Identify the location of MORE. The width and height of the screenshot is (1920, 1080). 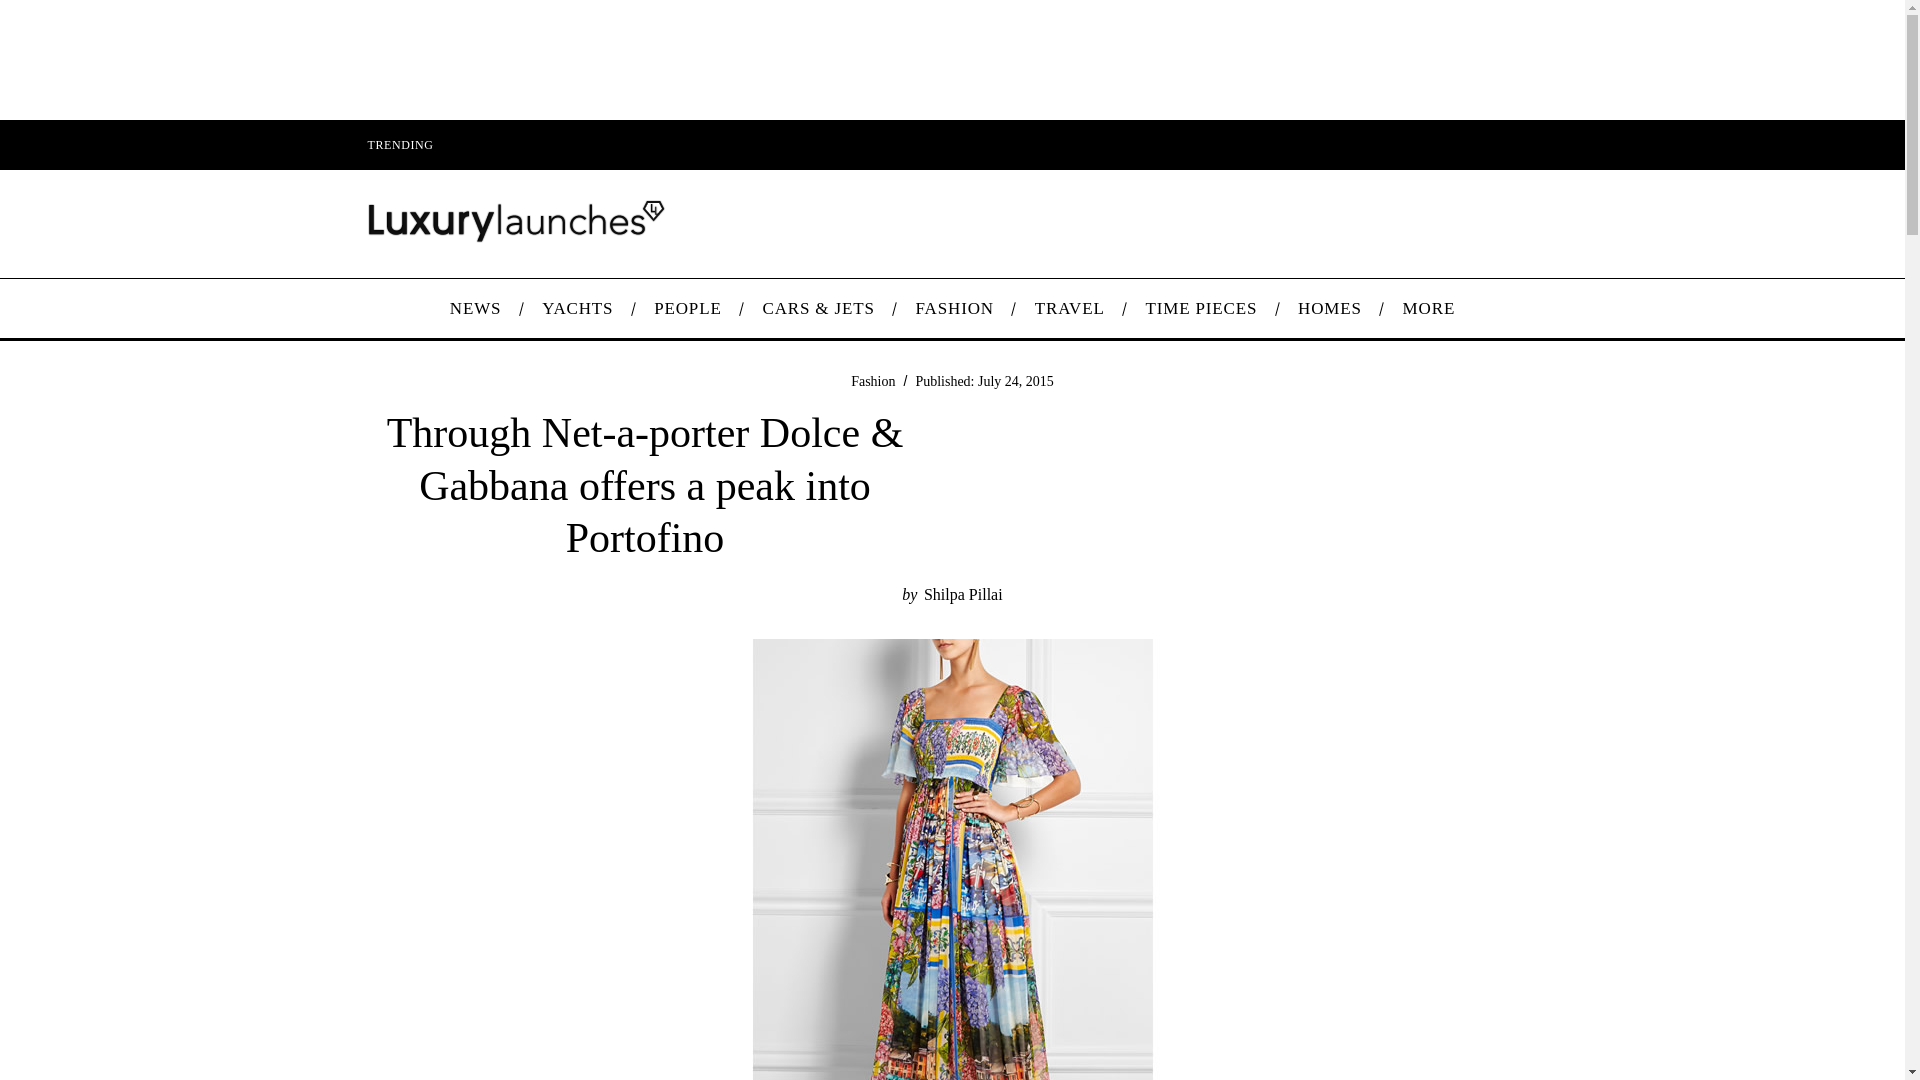
(1428, 308).